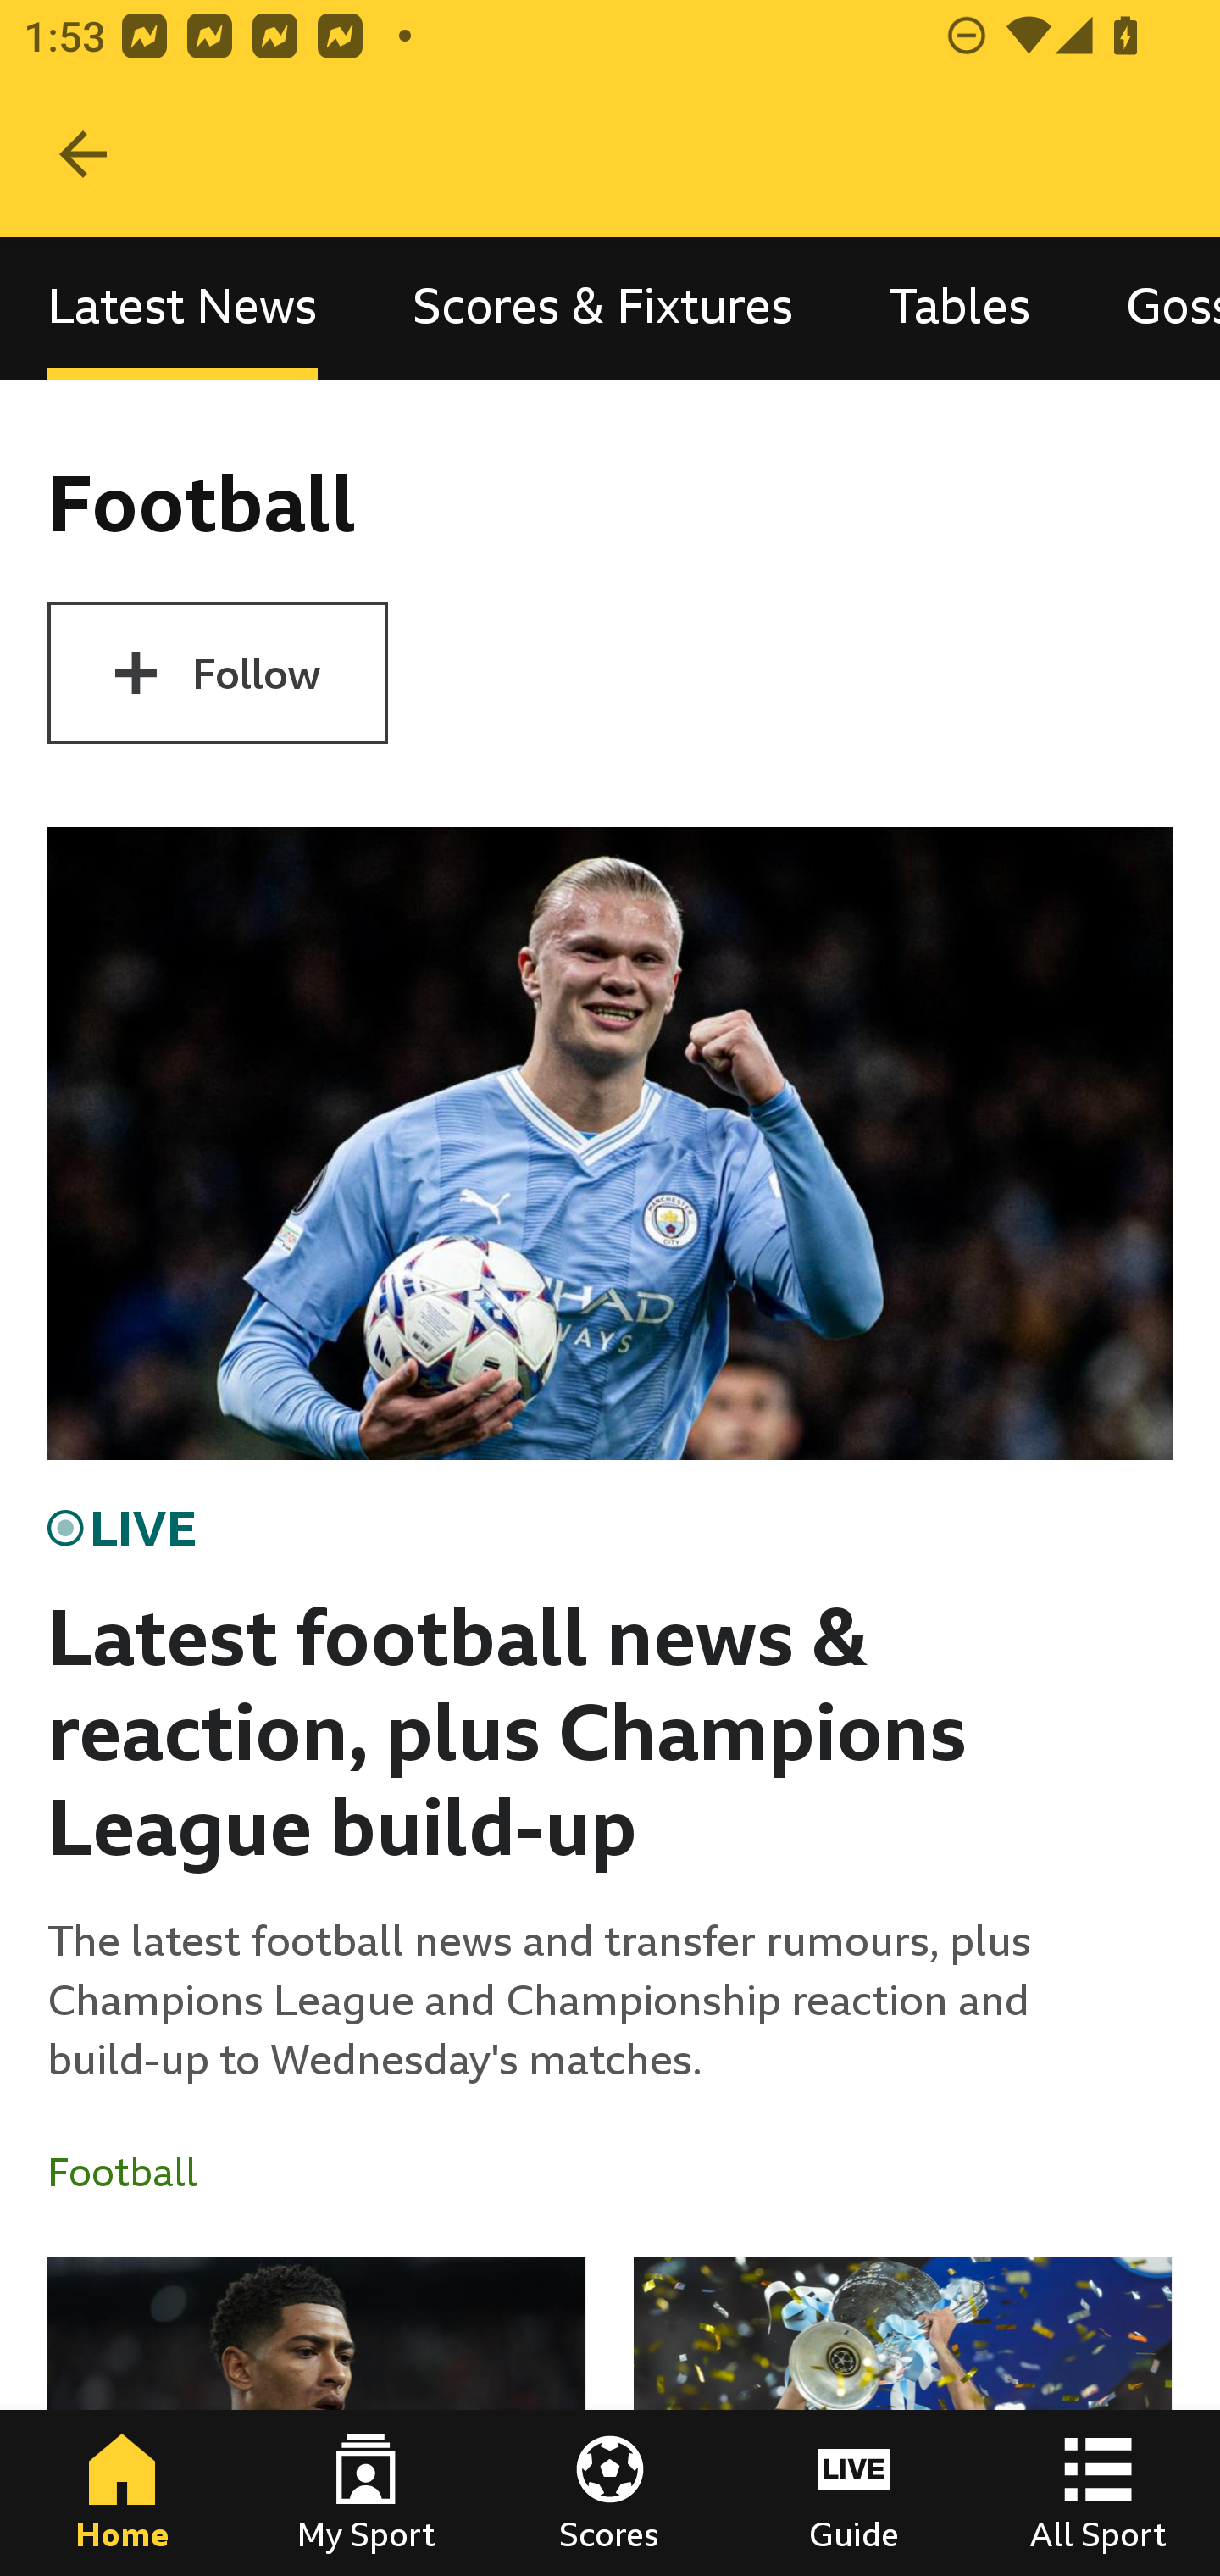 The image size is (1220, 2576). Describe the element at coordinates (217, 673) in the screenshot. I see `Follow Football Follow` at that location.